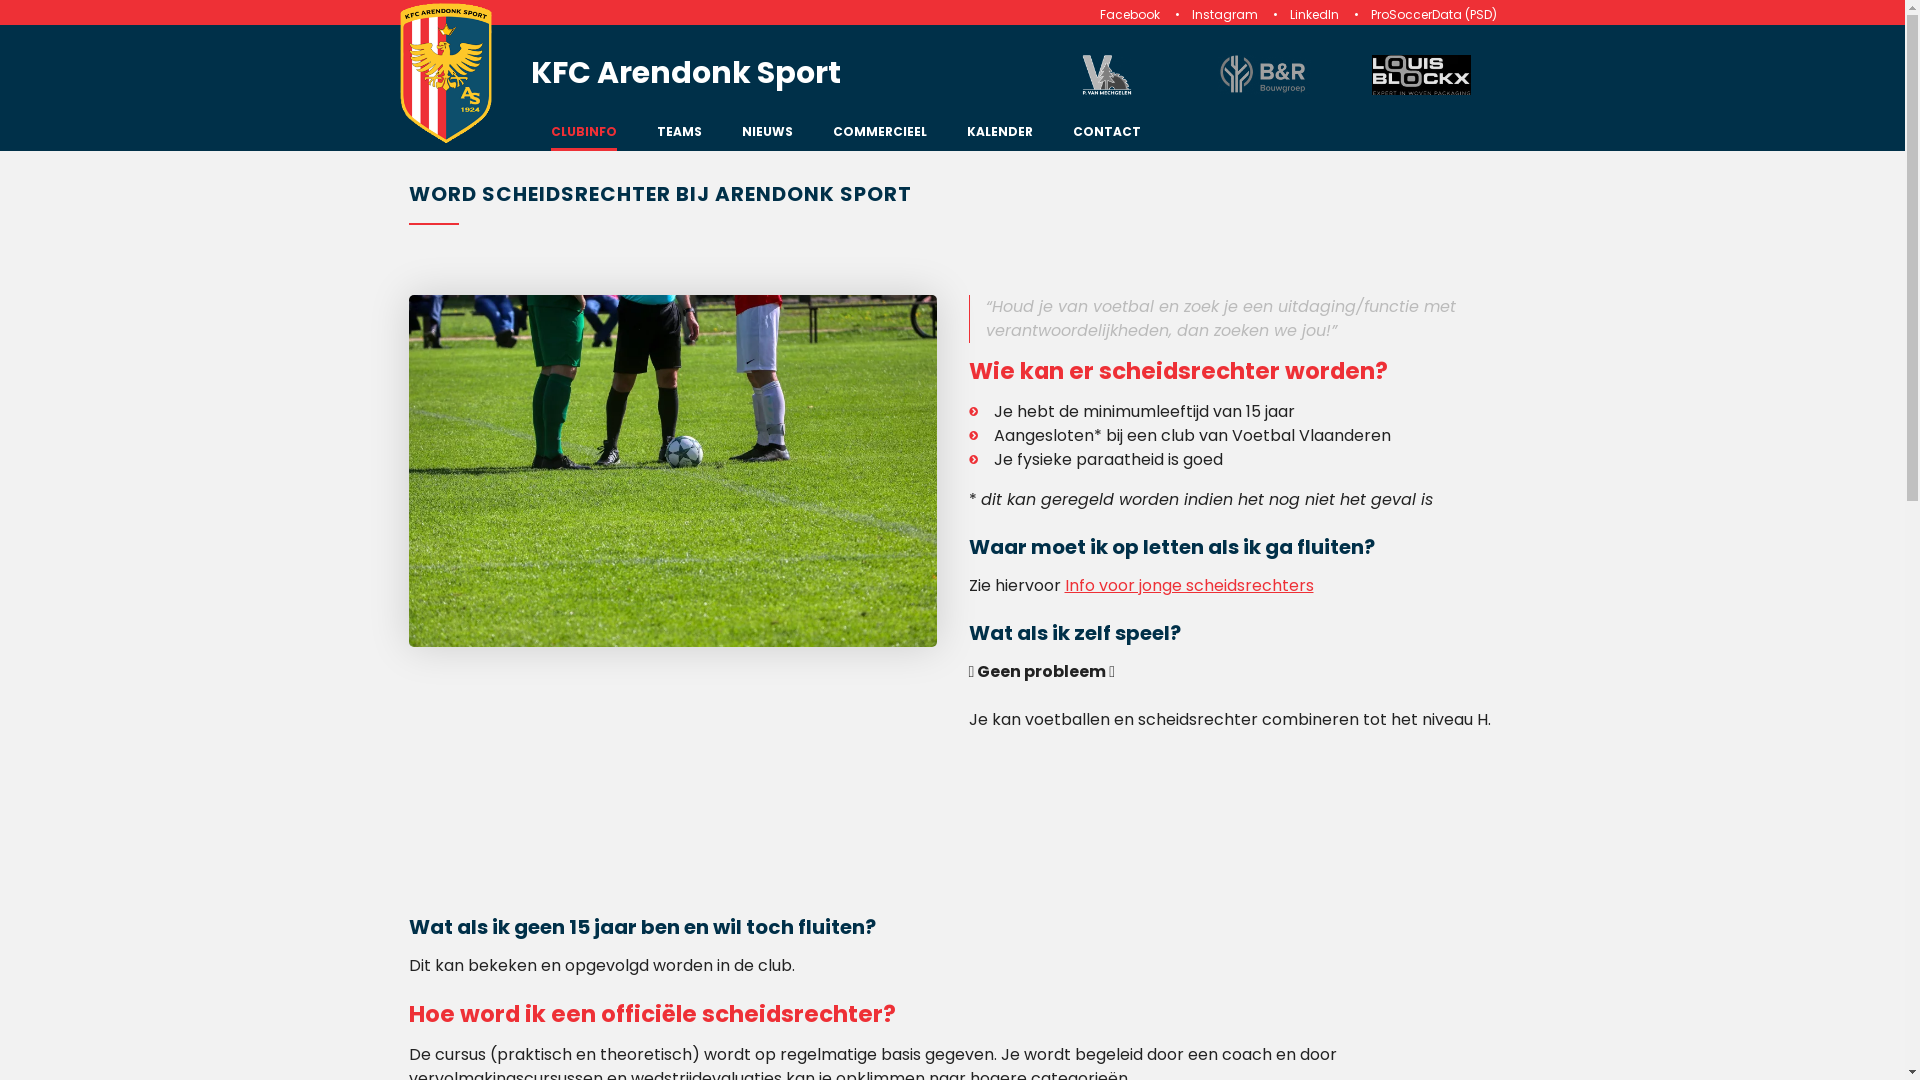 Image resolution: width=1920 pixels, height=1080 pixels. What do you see at coordinates (680, 136) in the screenshot?
I see `TEAMS` at bounding box center [680, 136].